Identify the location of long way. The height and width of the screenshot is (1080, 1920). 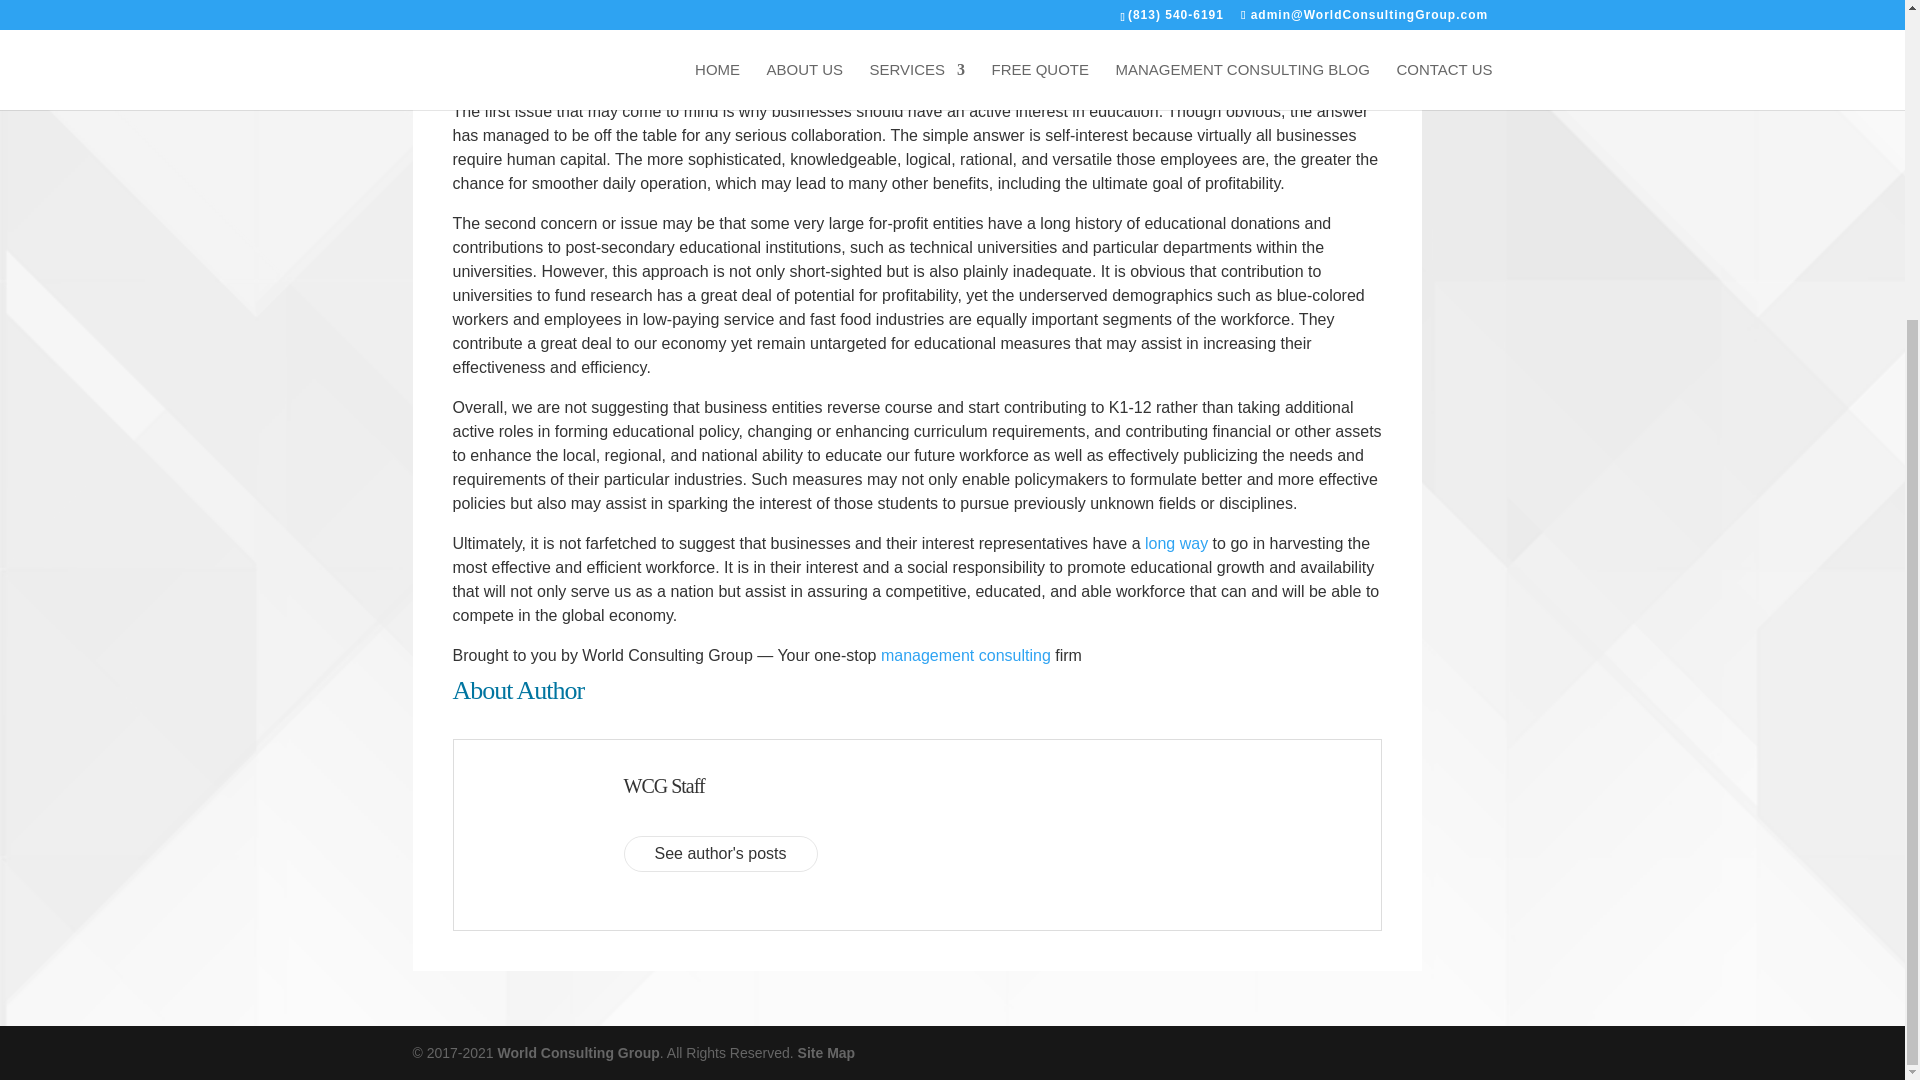
(1176, 542).